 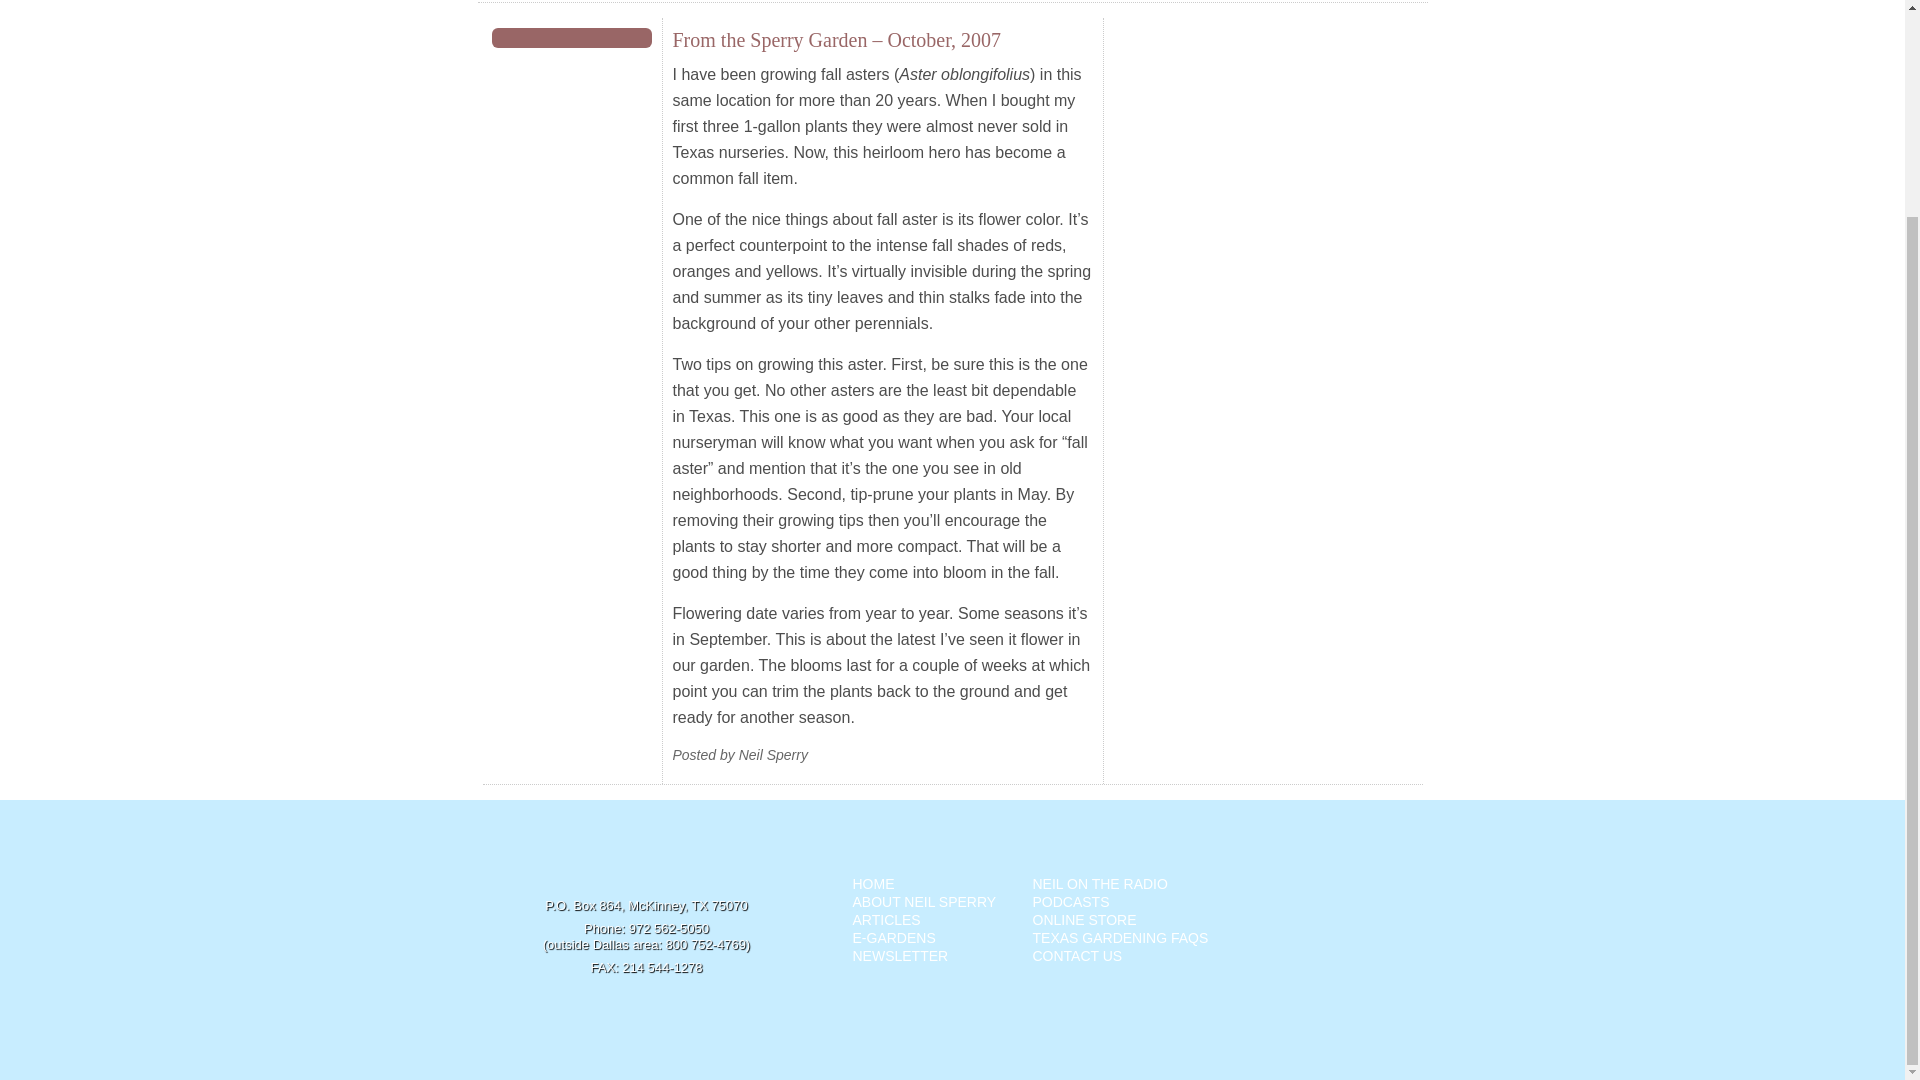 I want to click on ABOUT NEIL SPERRY, so click(x=924, y=902).